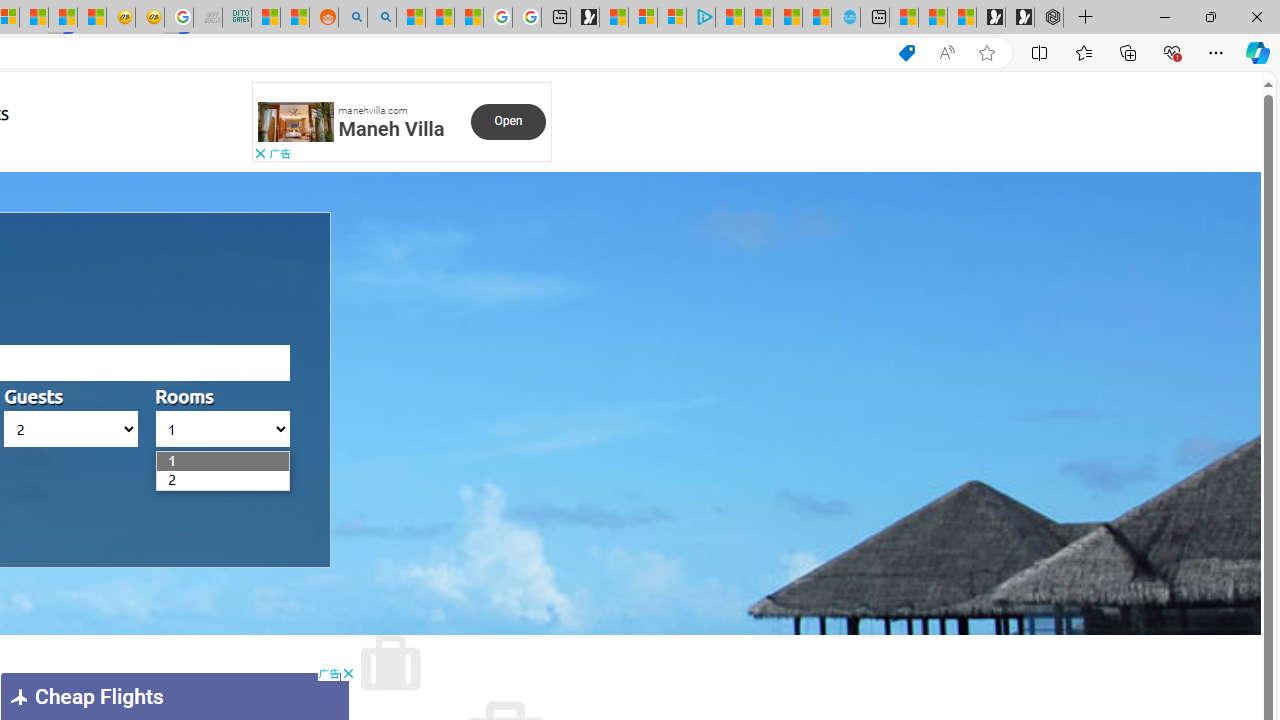 The height and width of the screenshot is (720, 1280). I want to click on 1, so click(167, 461).